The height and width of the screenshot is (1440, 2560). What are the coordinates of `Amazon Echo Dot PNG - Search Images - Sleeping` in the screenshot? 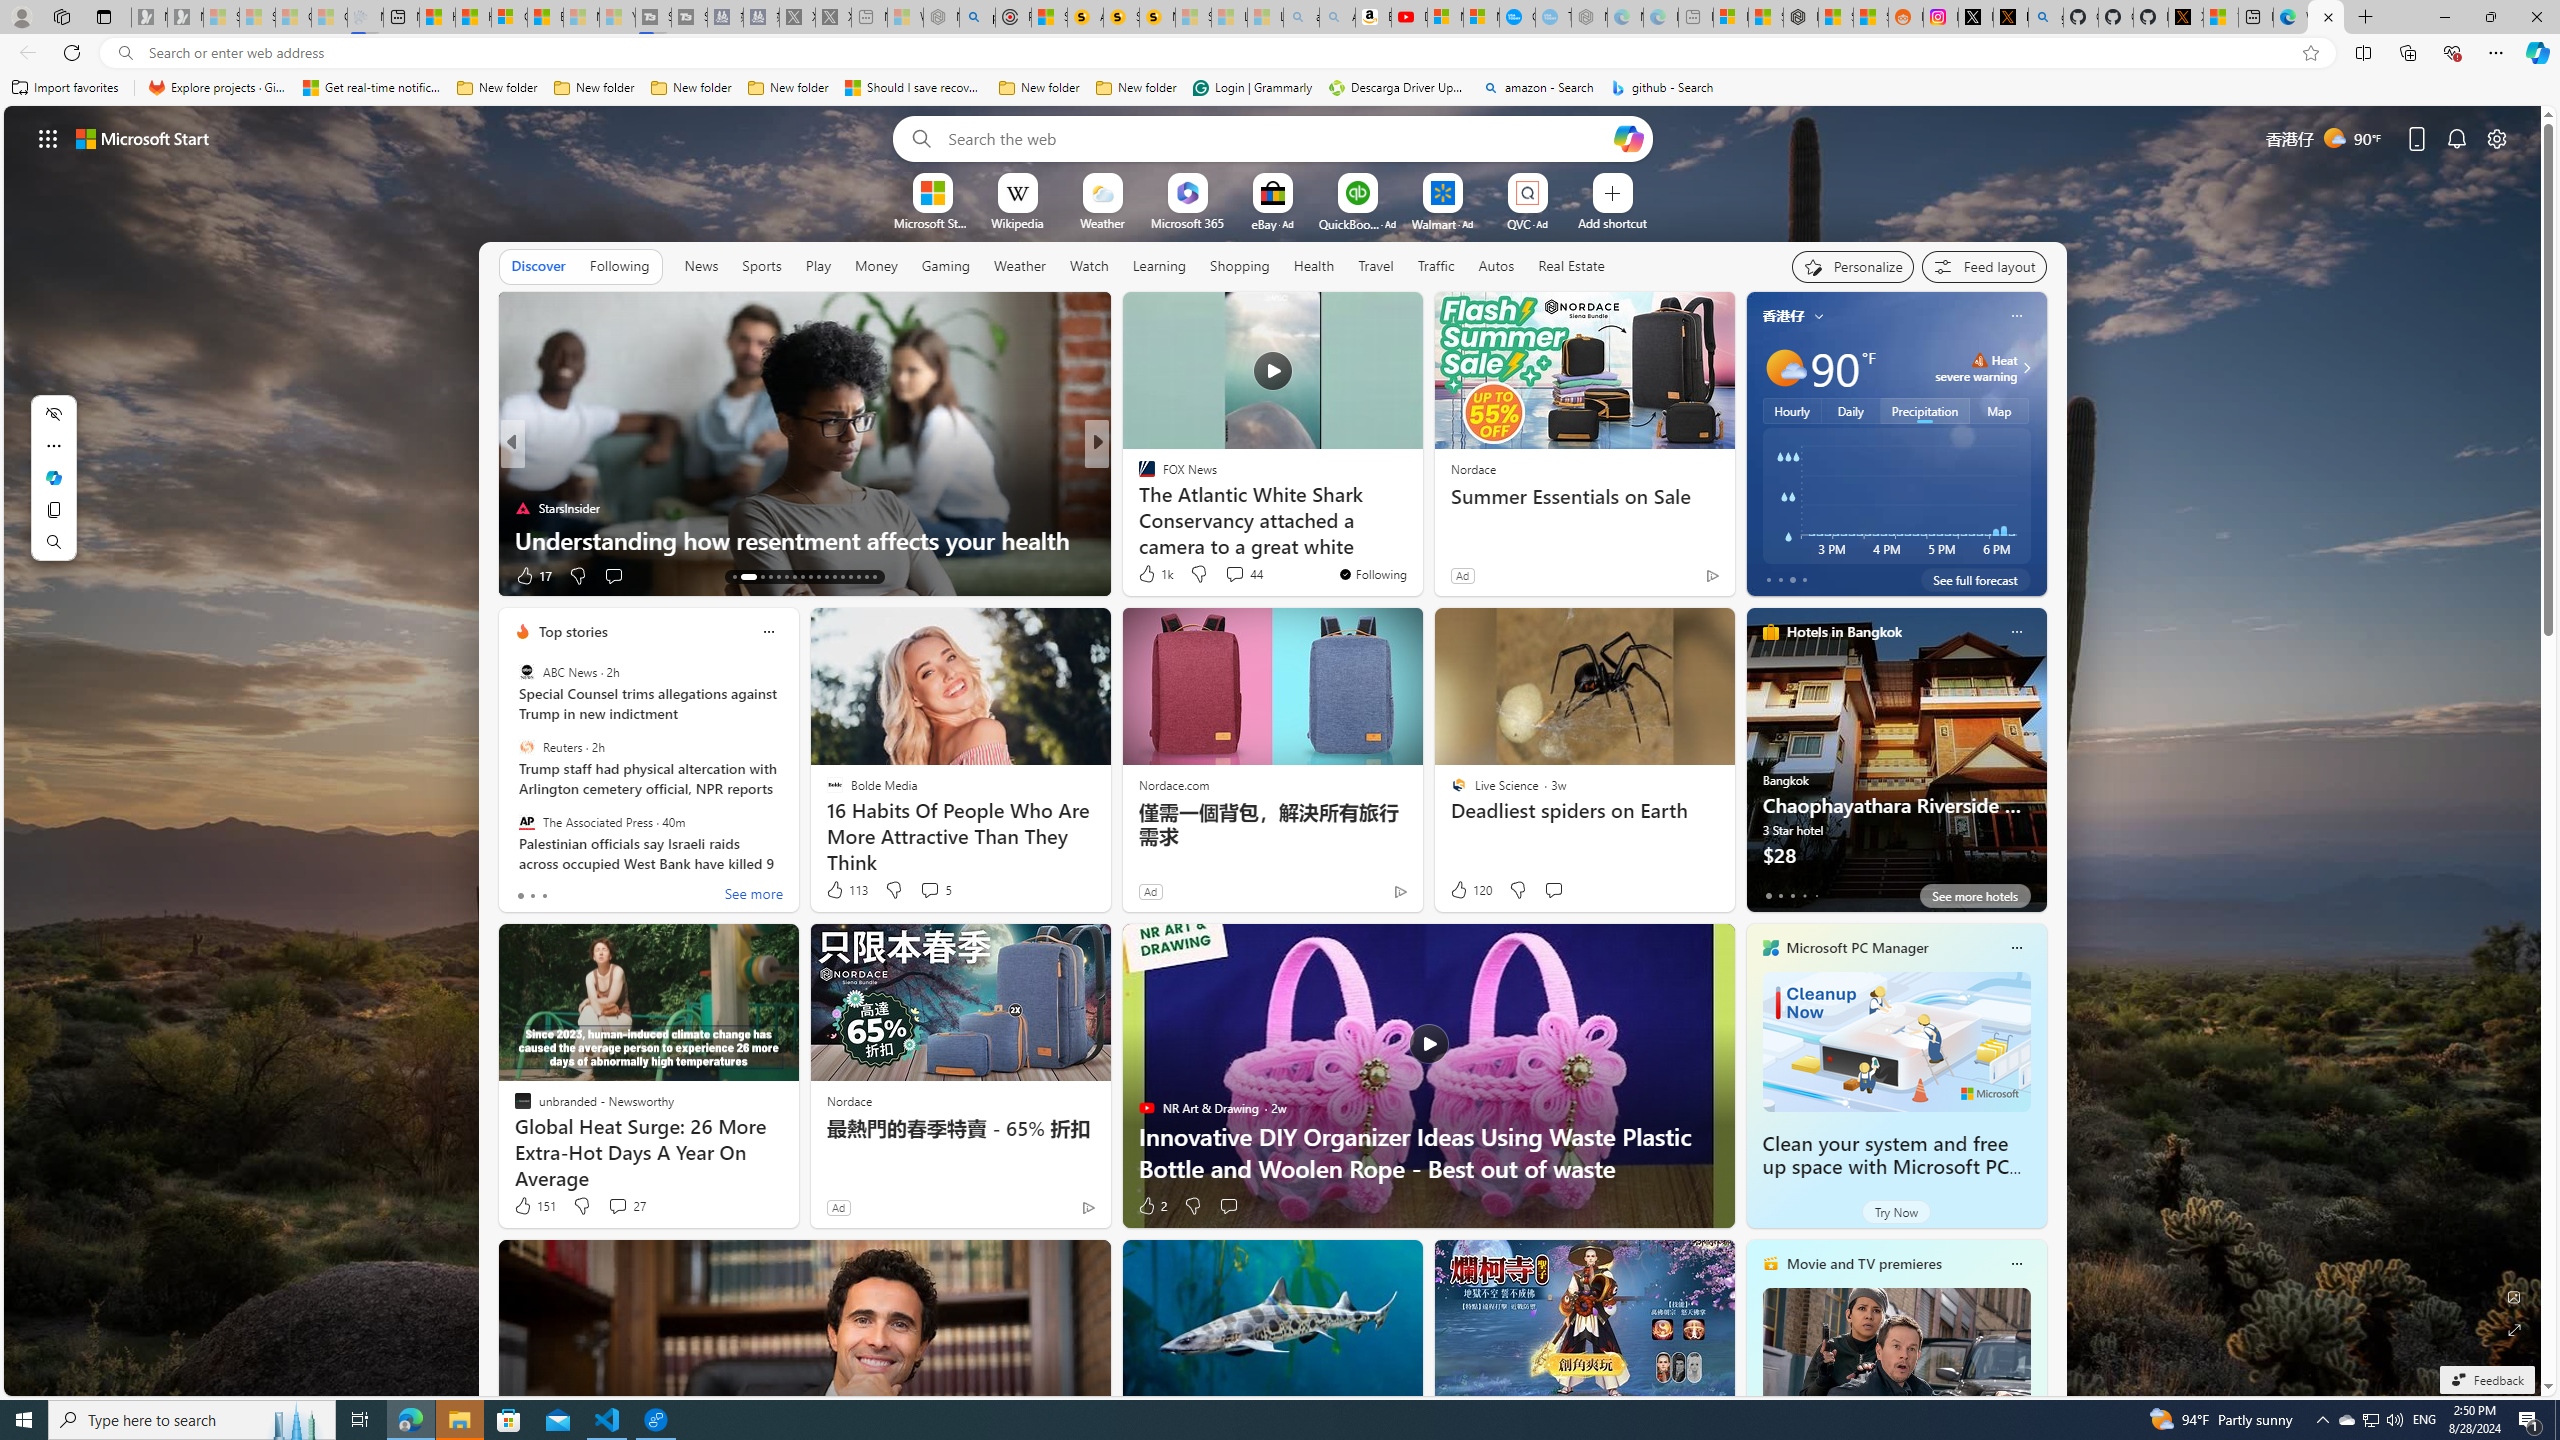 It's located at (1337, 17).